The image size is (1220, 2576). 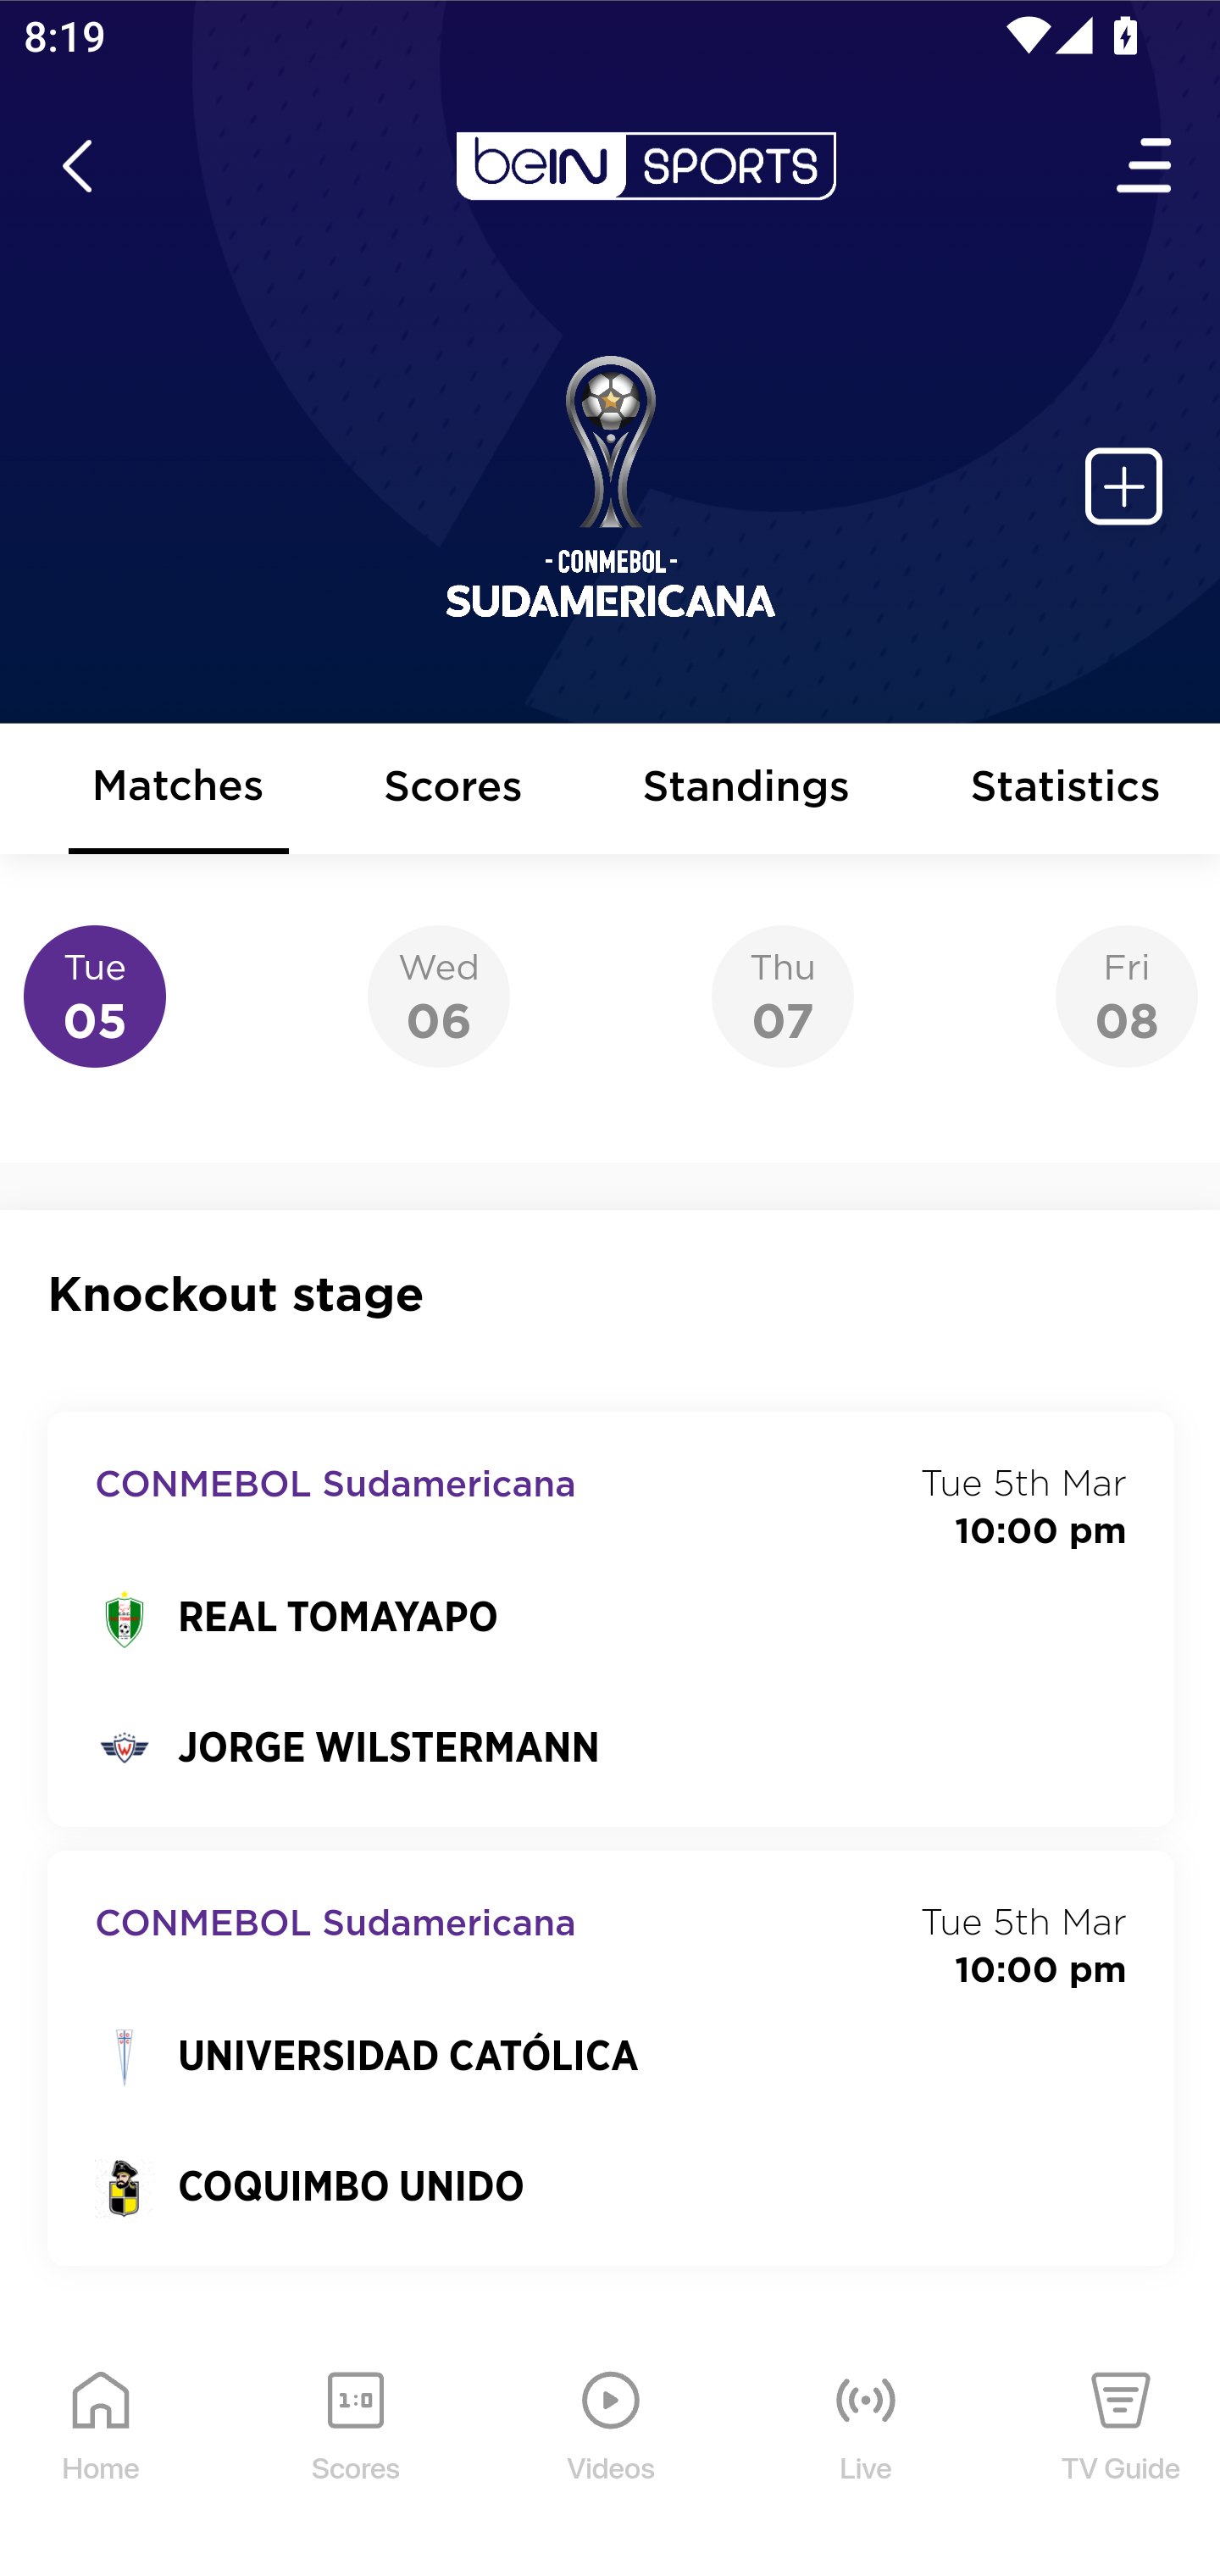 I want to click on Tue05, so click(x=95, y=997).